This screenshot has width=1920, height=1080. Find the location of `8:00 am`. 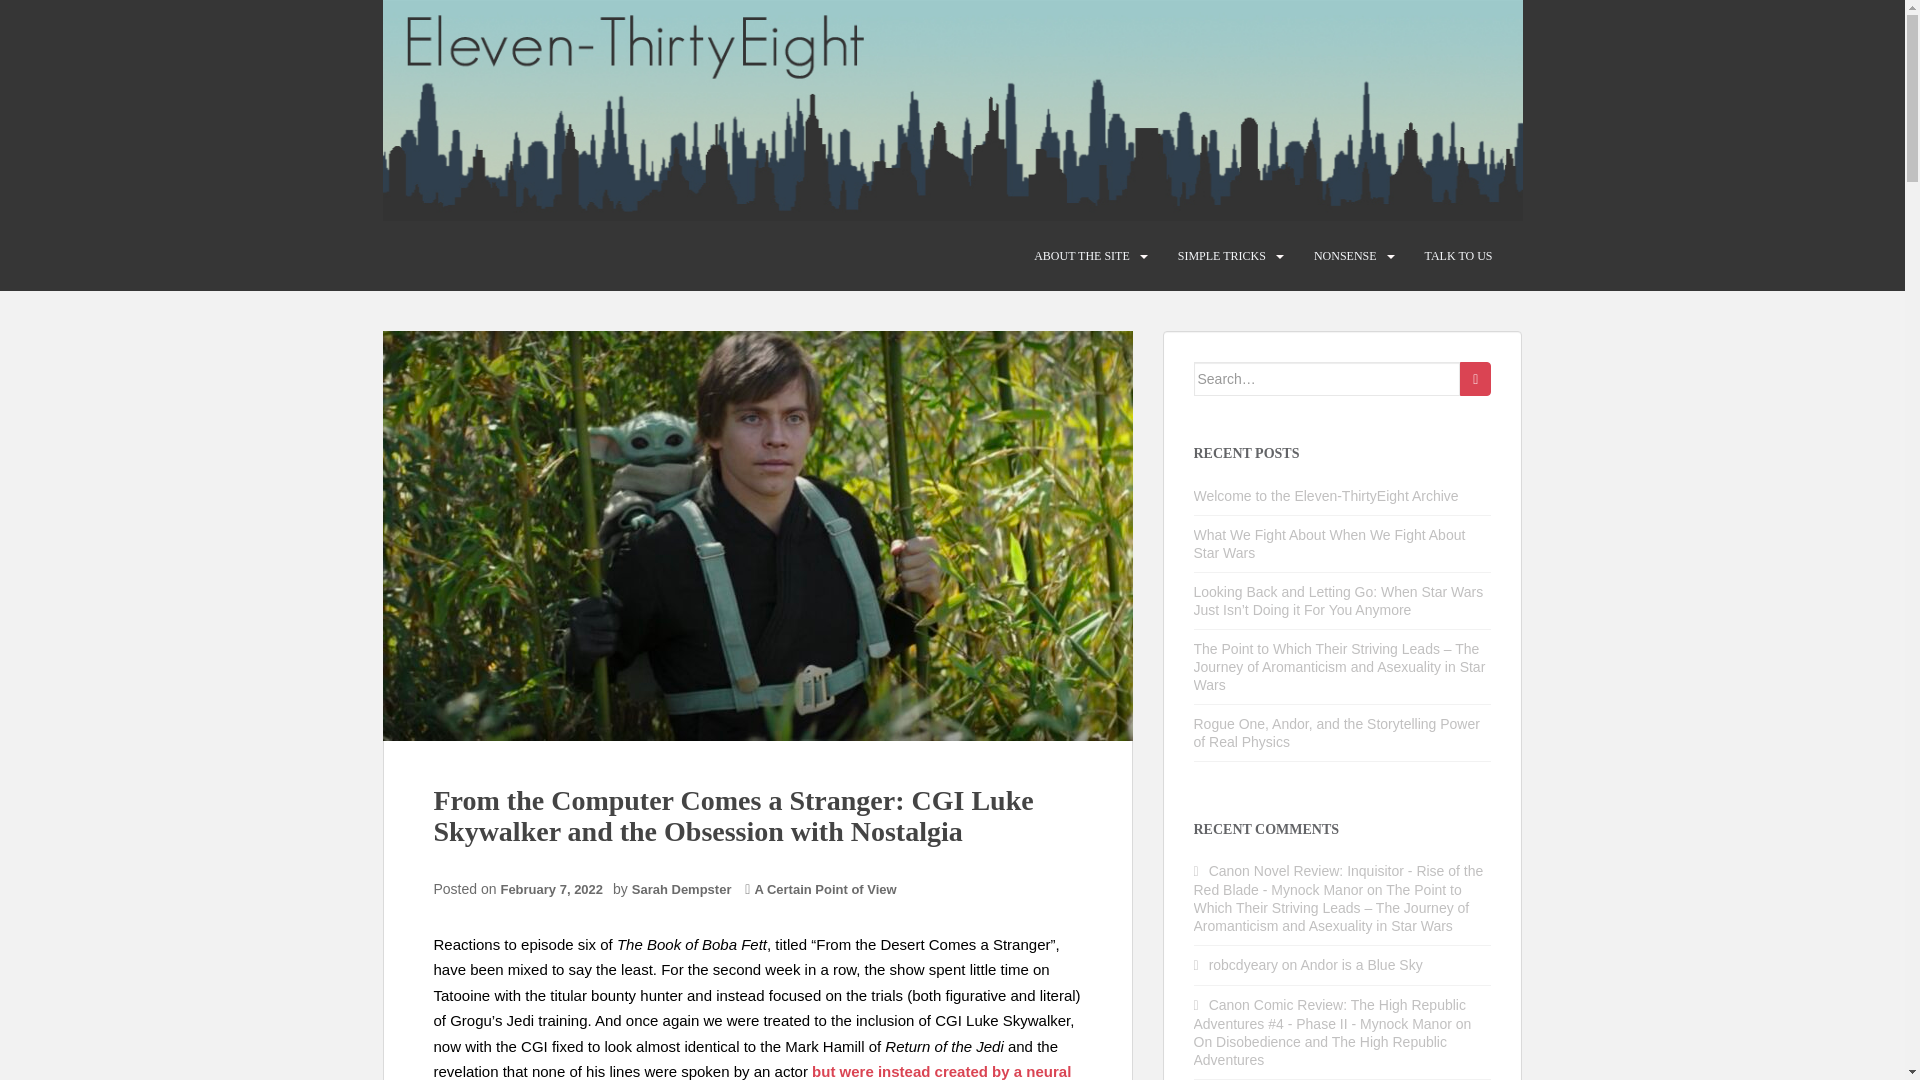

8:00 am is located at coordinates (556, 890).